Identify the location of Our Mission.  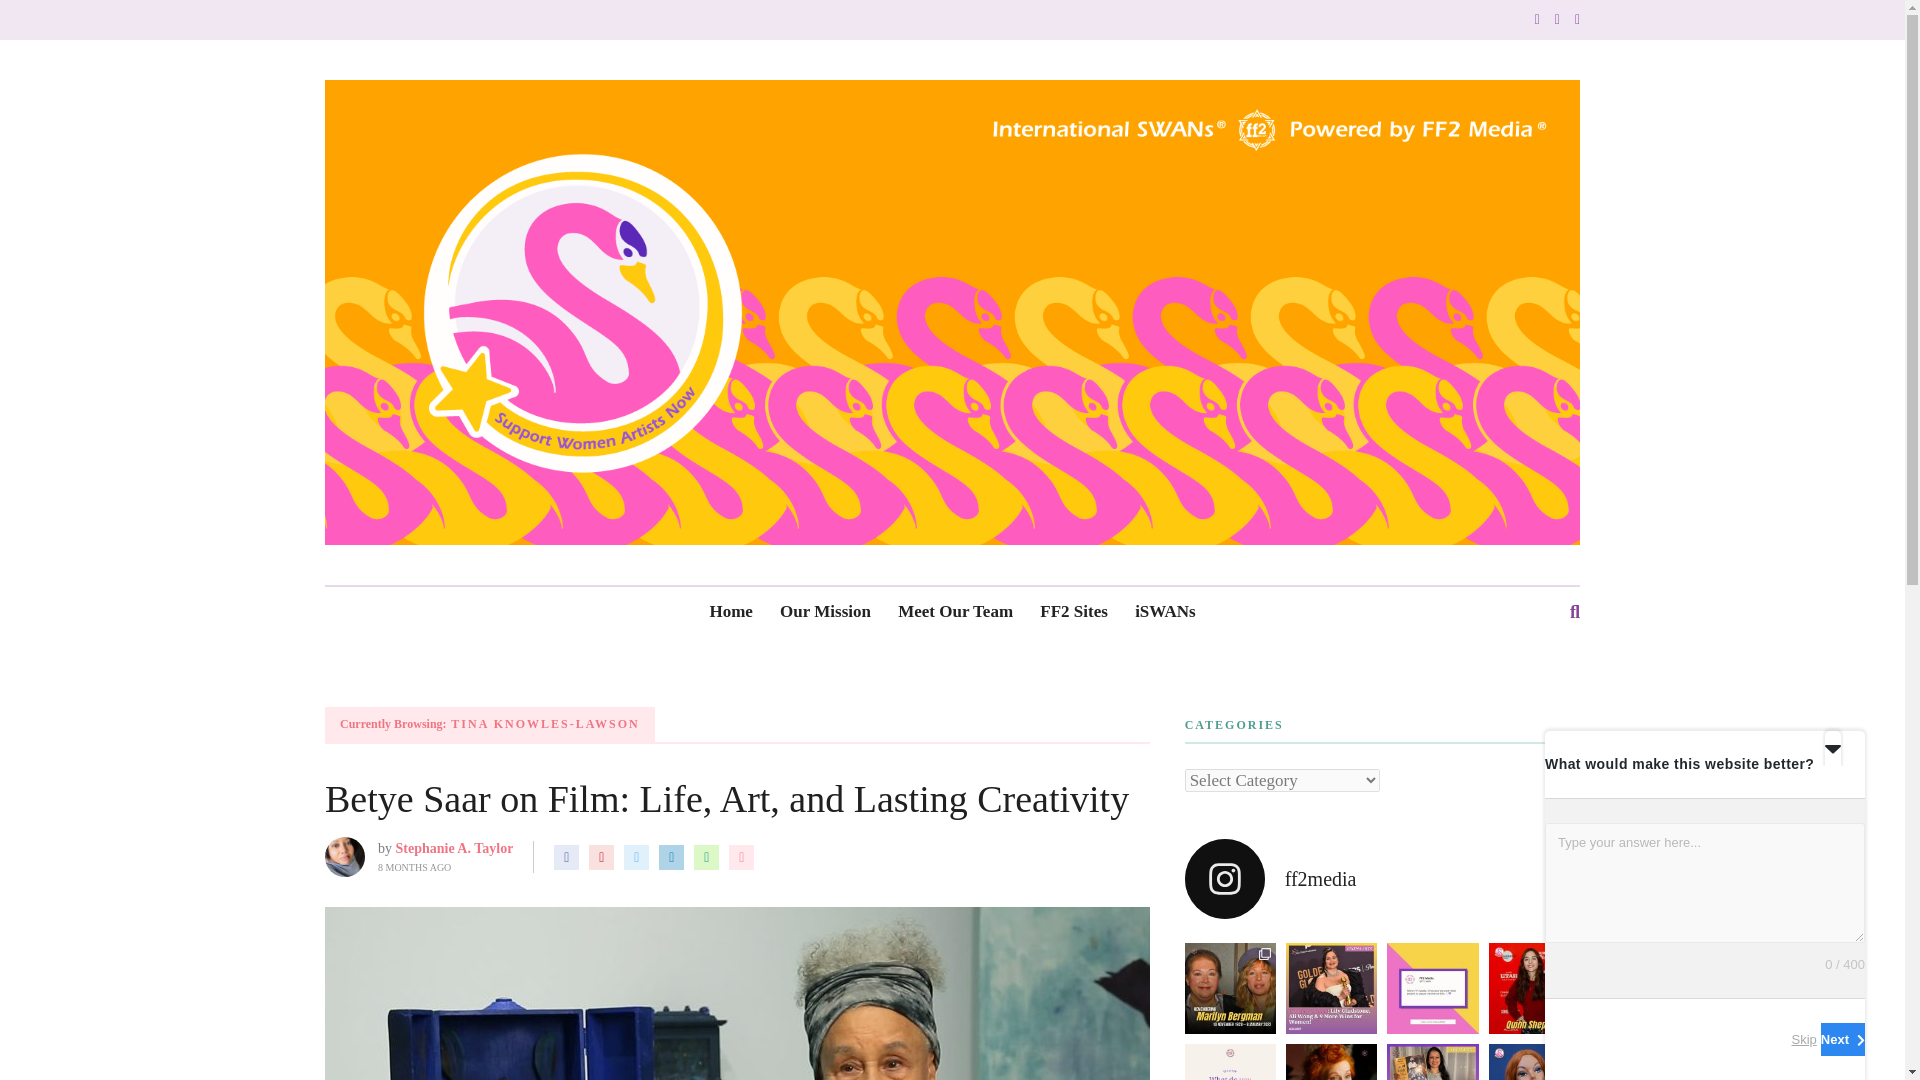
(825, 612).